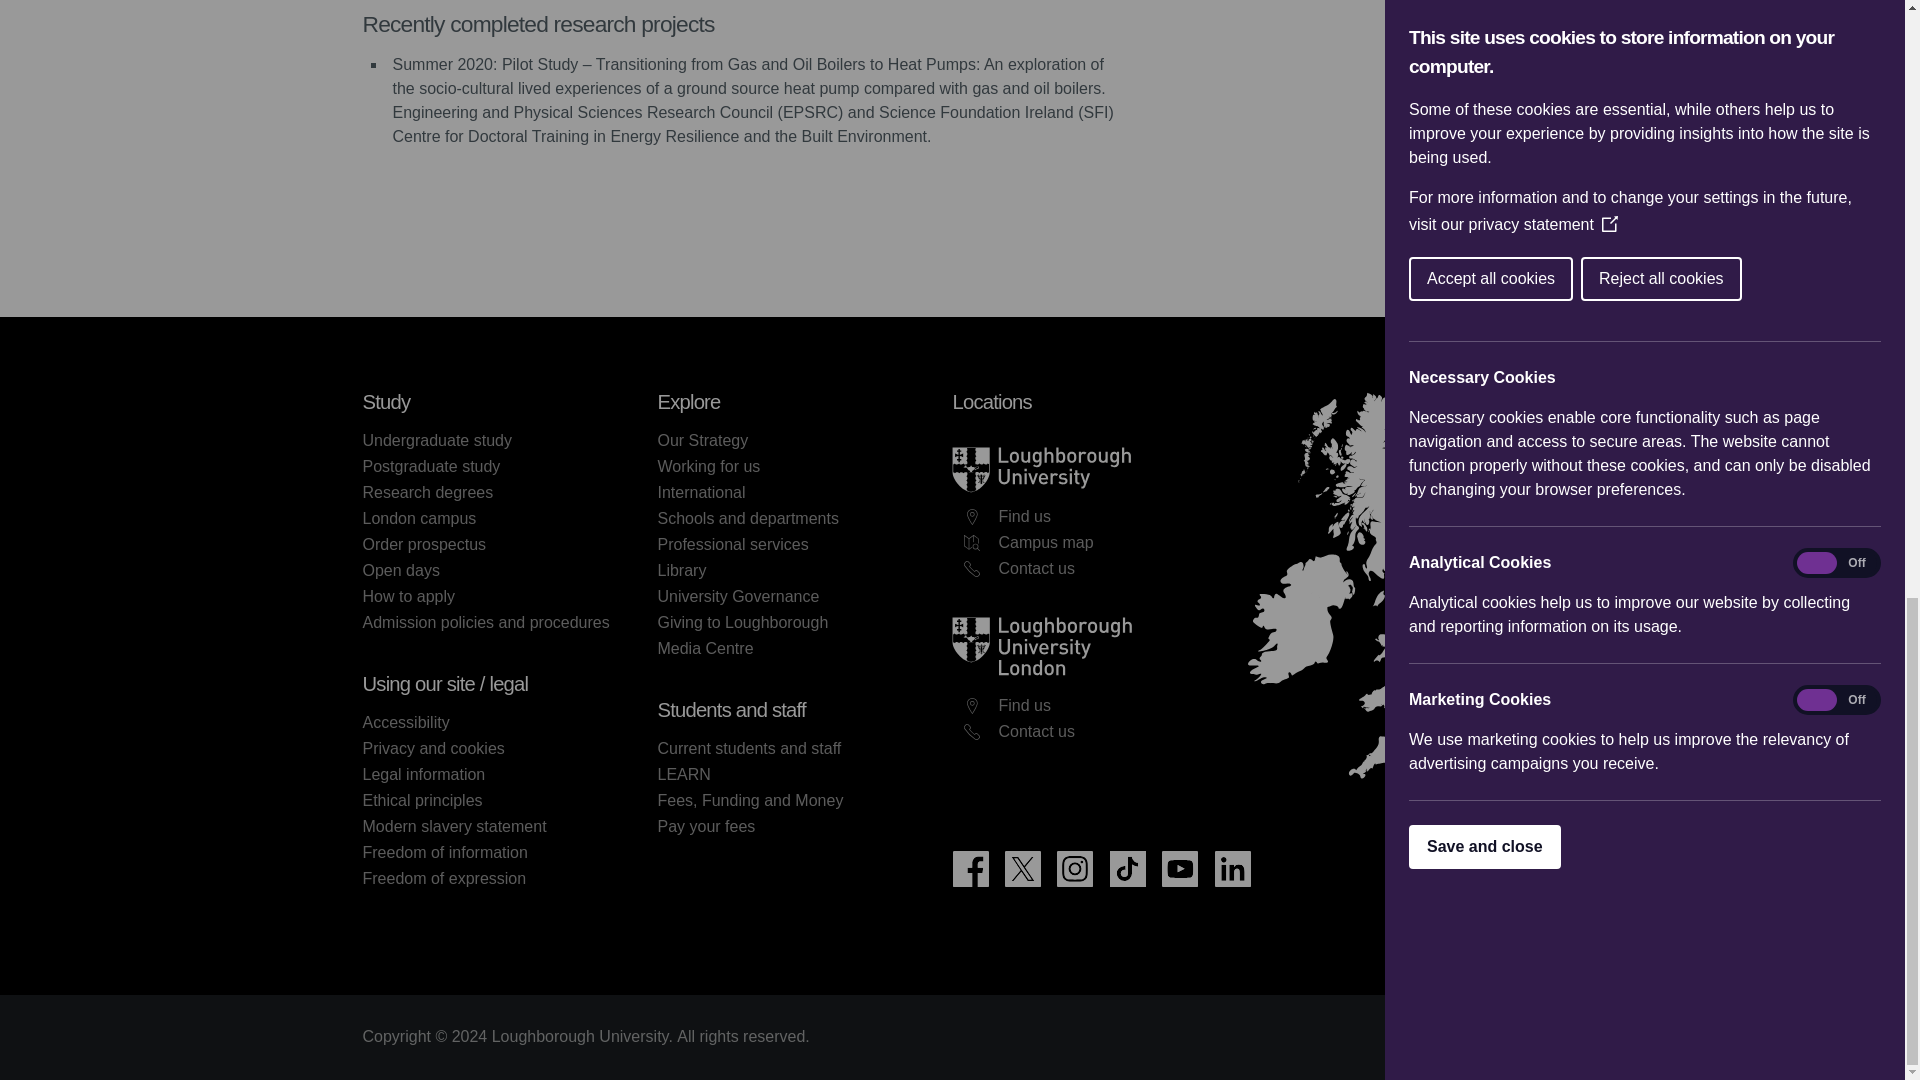 The image size is (1920, 1080). I want to click on Postgraduate study, so click(430, 466).